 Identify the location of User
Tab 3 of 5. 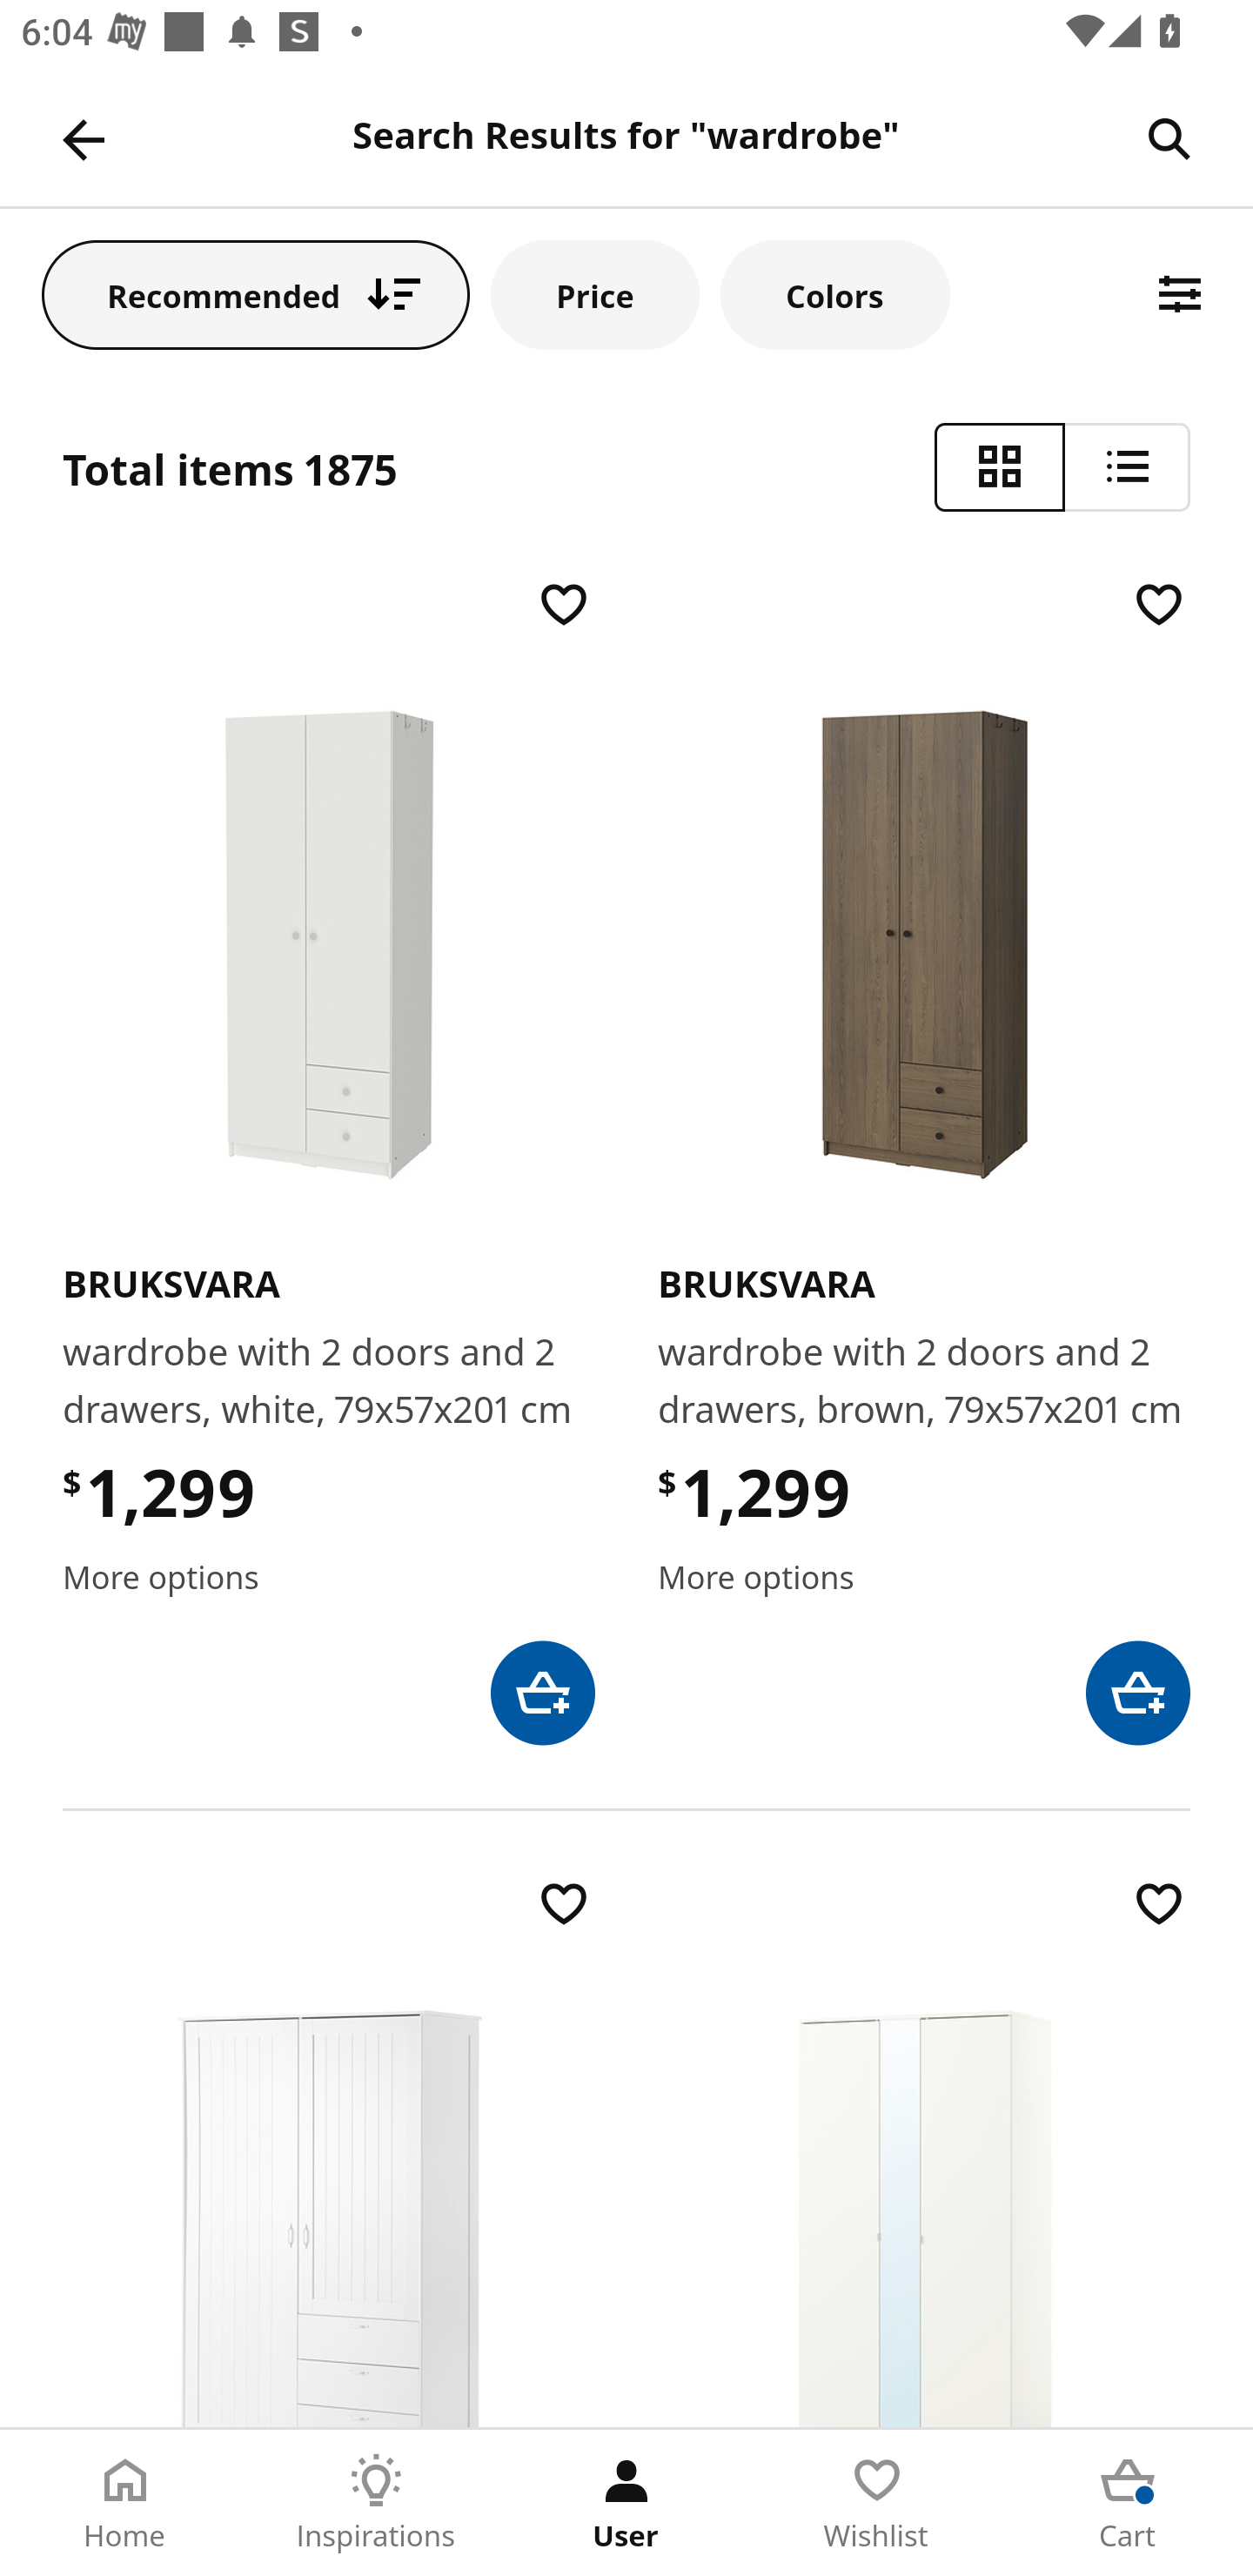
(626, 2503).